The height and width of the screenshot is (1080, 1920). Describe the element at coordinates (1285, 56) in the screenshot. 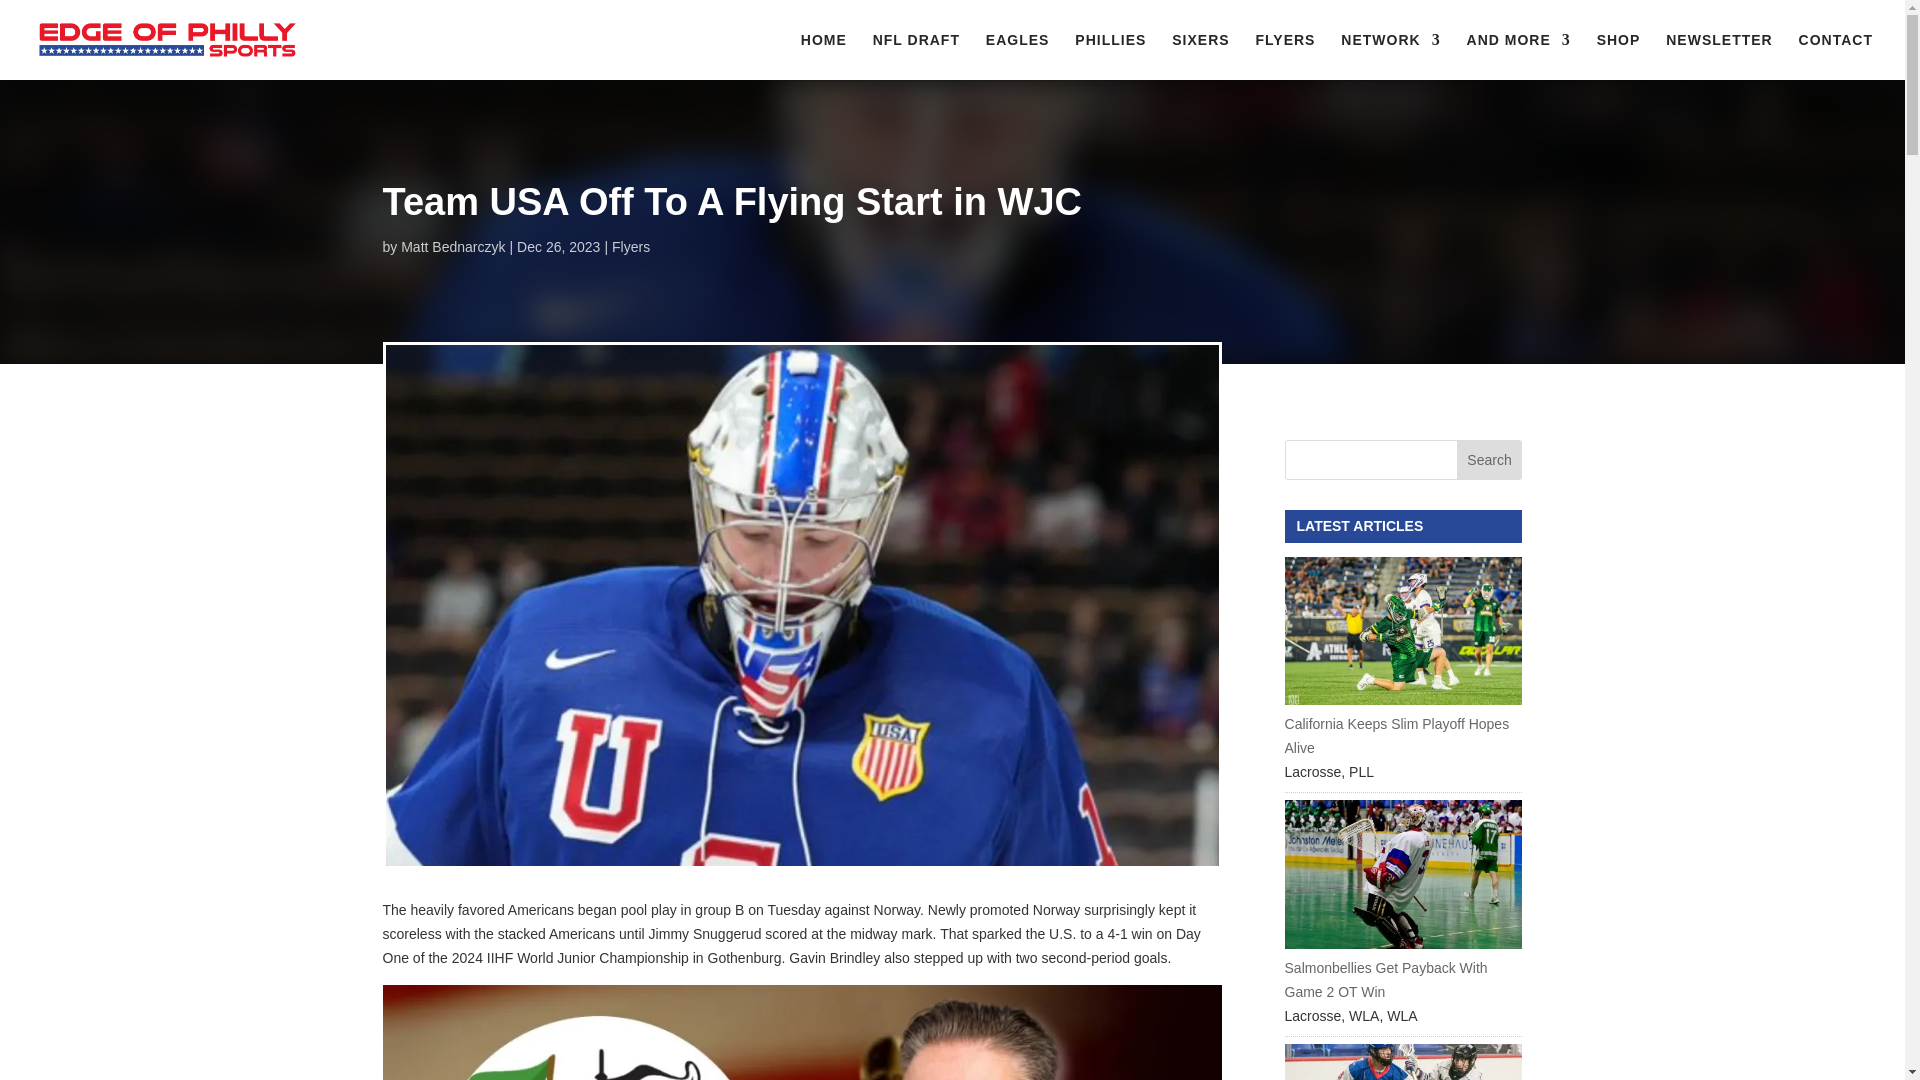

I see `FLYERS` at that location.